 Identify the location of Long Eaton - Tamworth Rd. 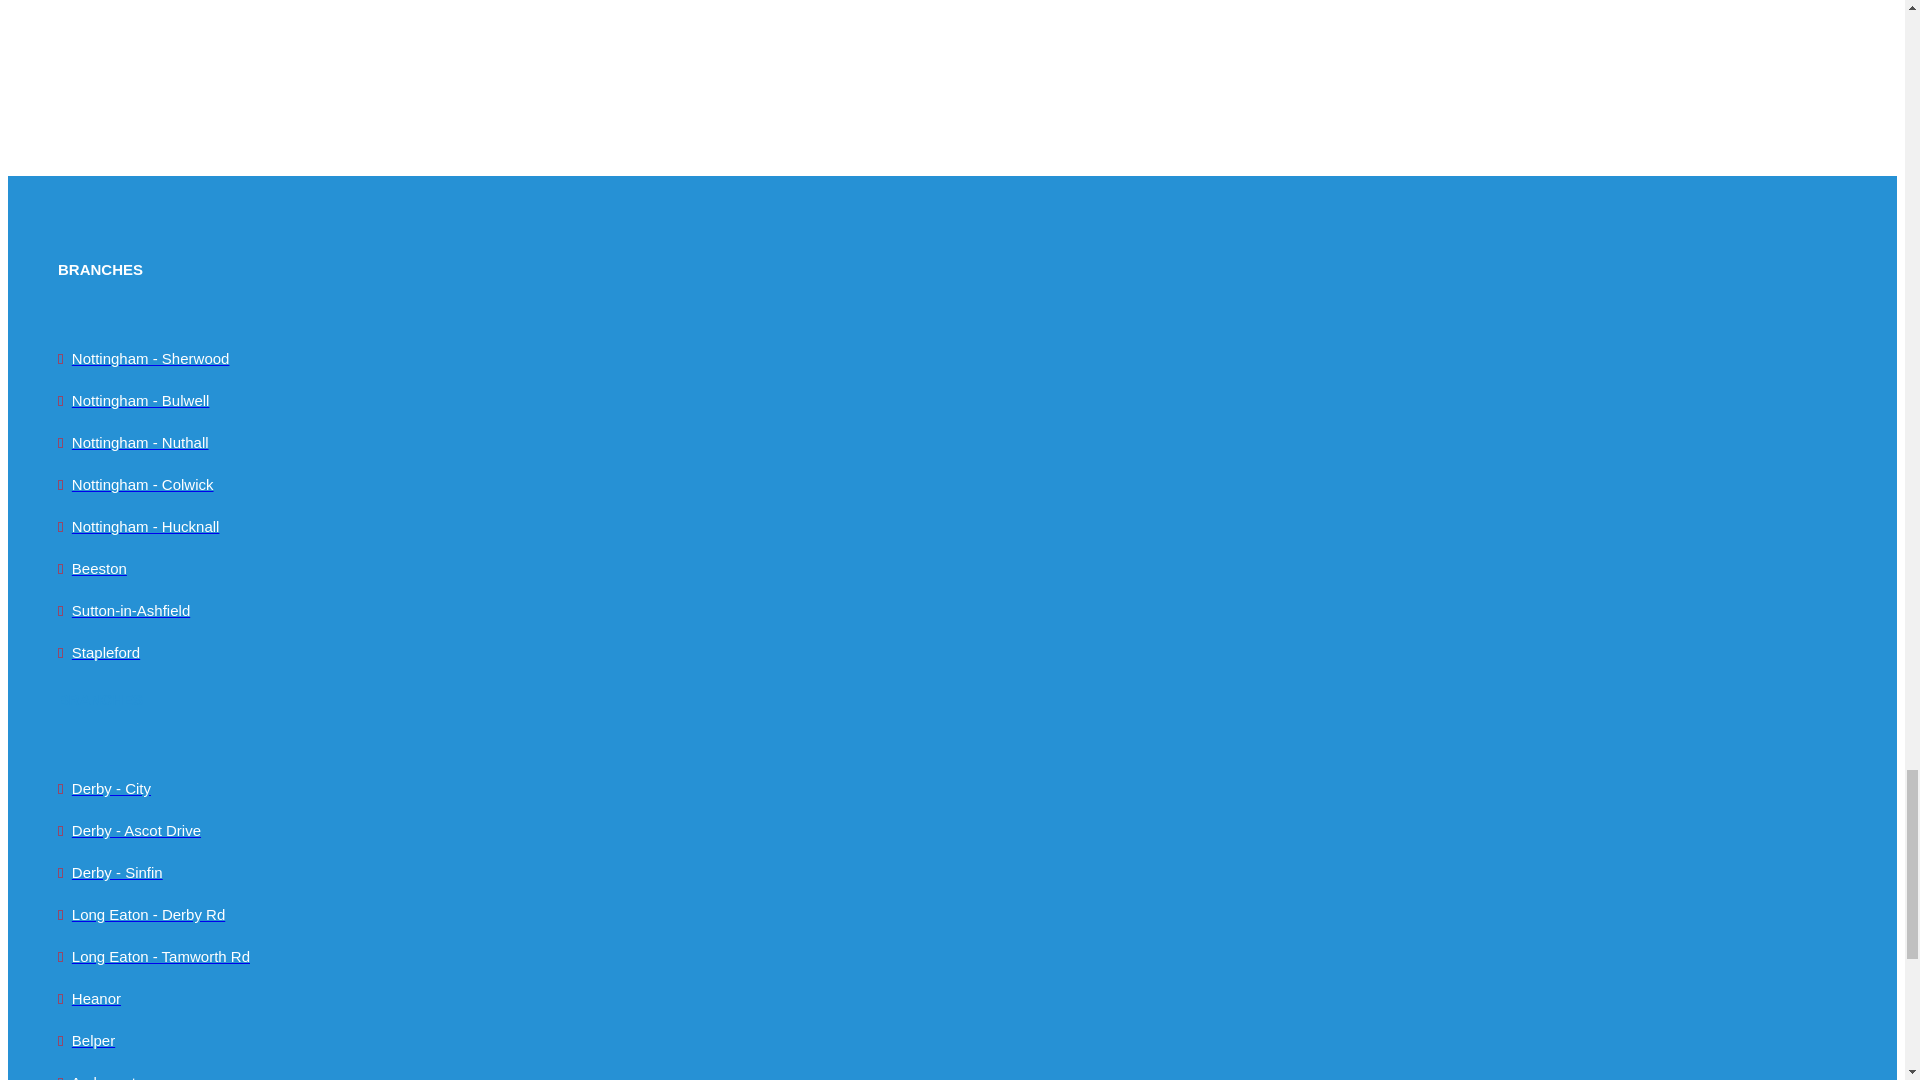
(160, 956).